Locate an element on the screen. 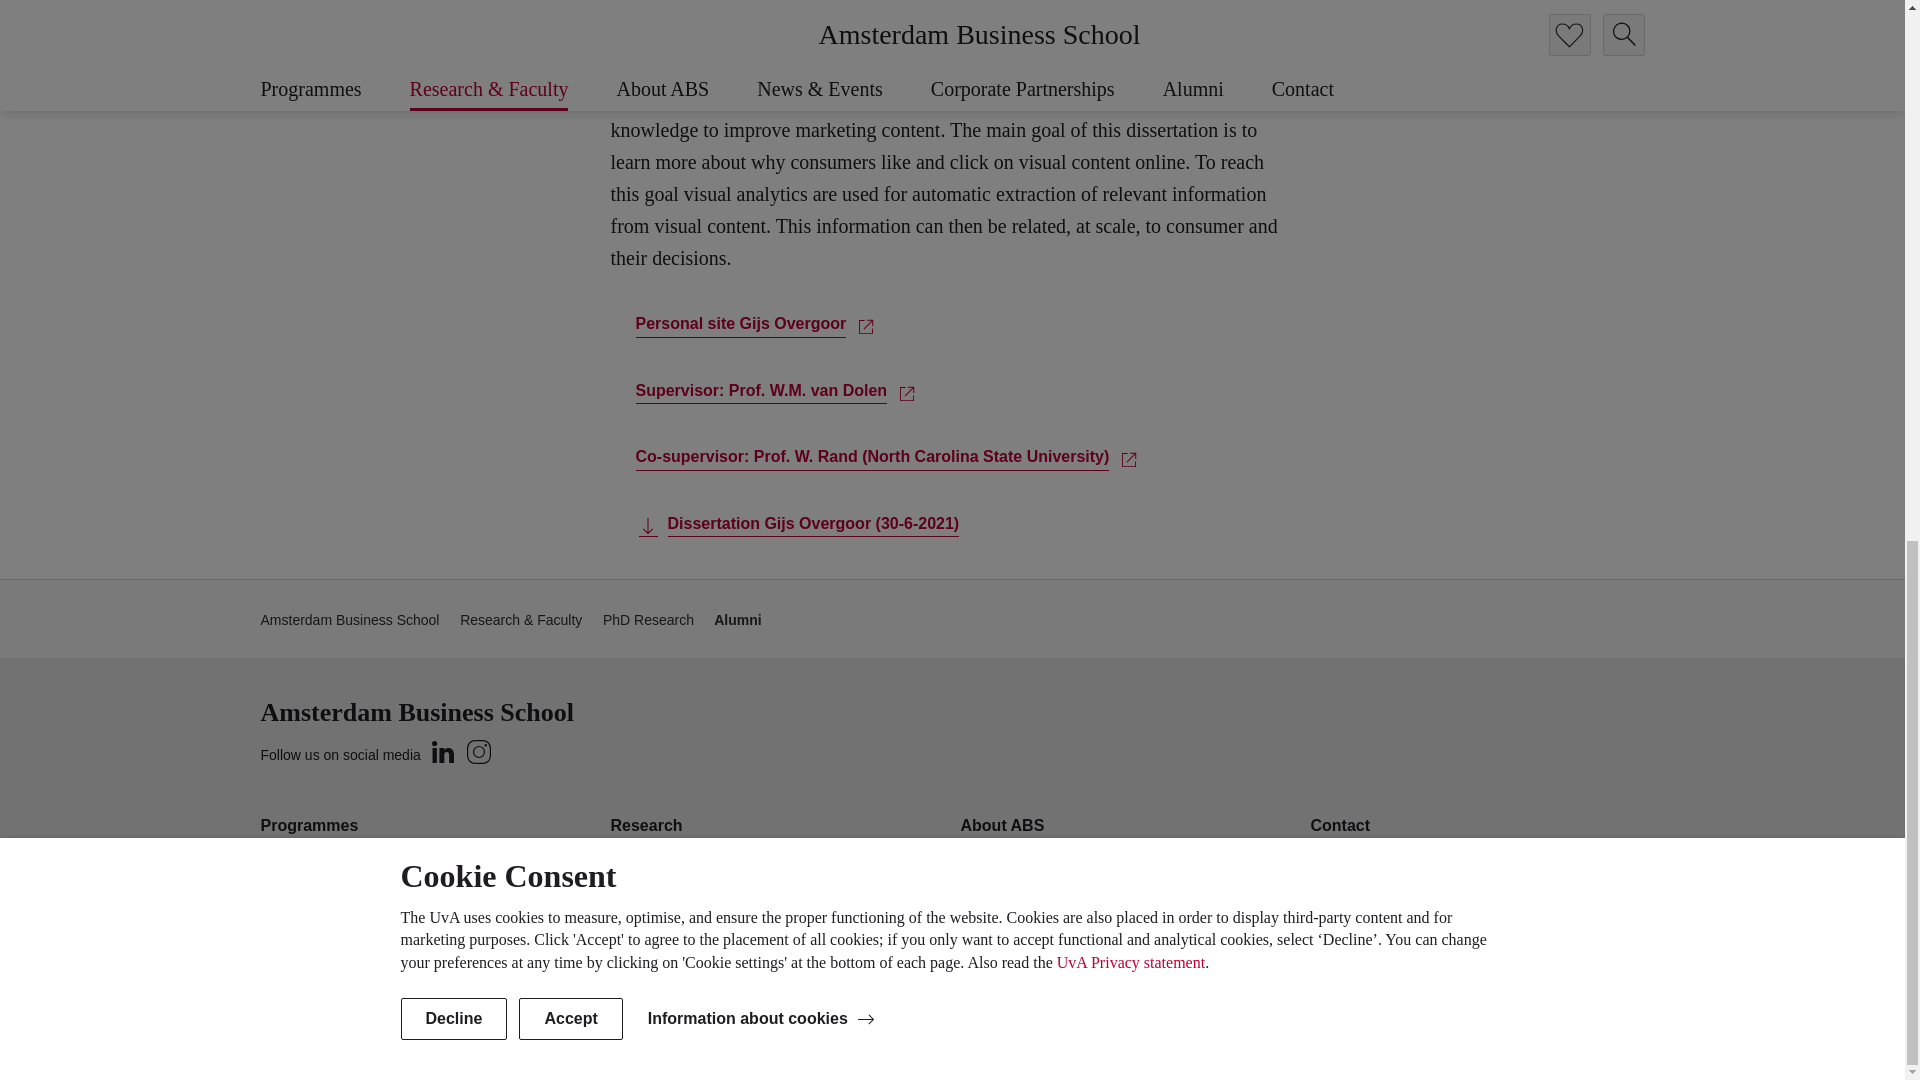 The height and width of the screenshot is (1080, 1920). About this site is located at coordinates (1420, 1038).